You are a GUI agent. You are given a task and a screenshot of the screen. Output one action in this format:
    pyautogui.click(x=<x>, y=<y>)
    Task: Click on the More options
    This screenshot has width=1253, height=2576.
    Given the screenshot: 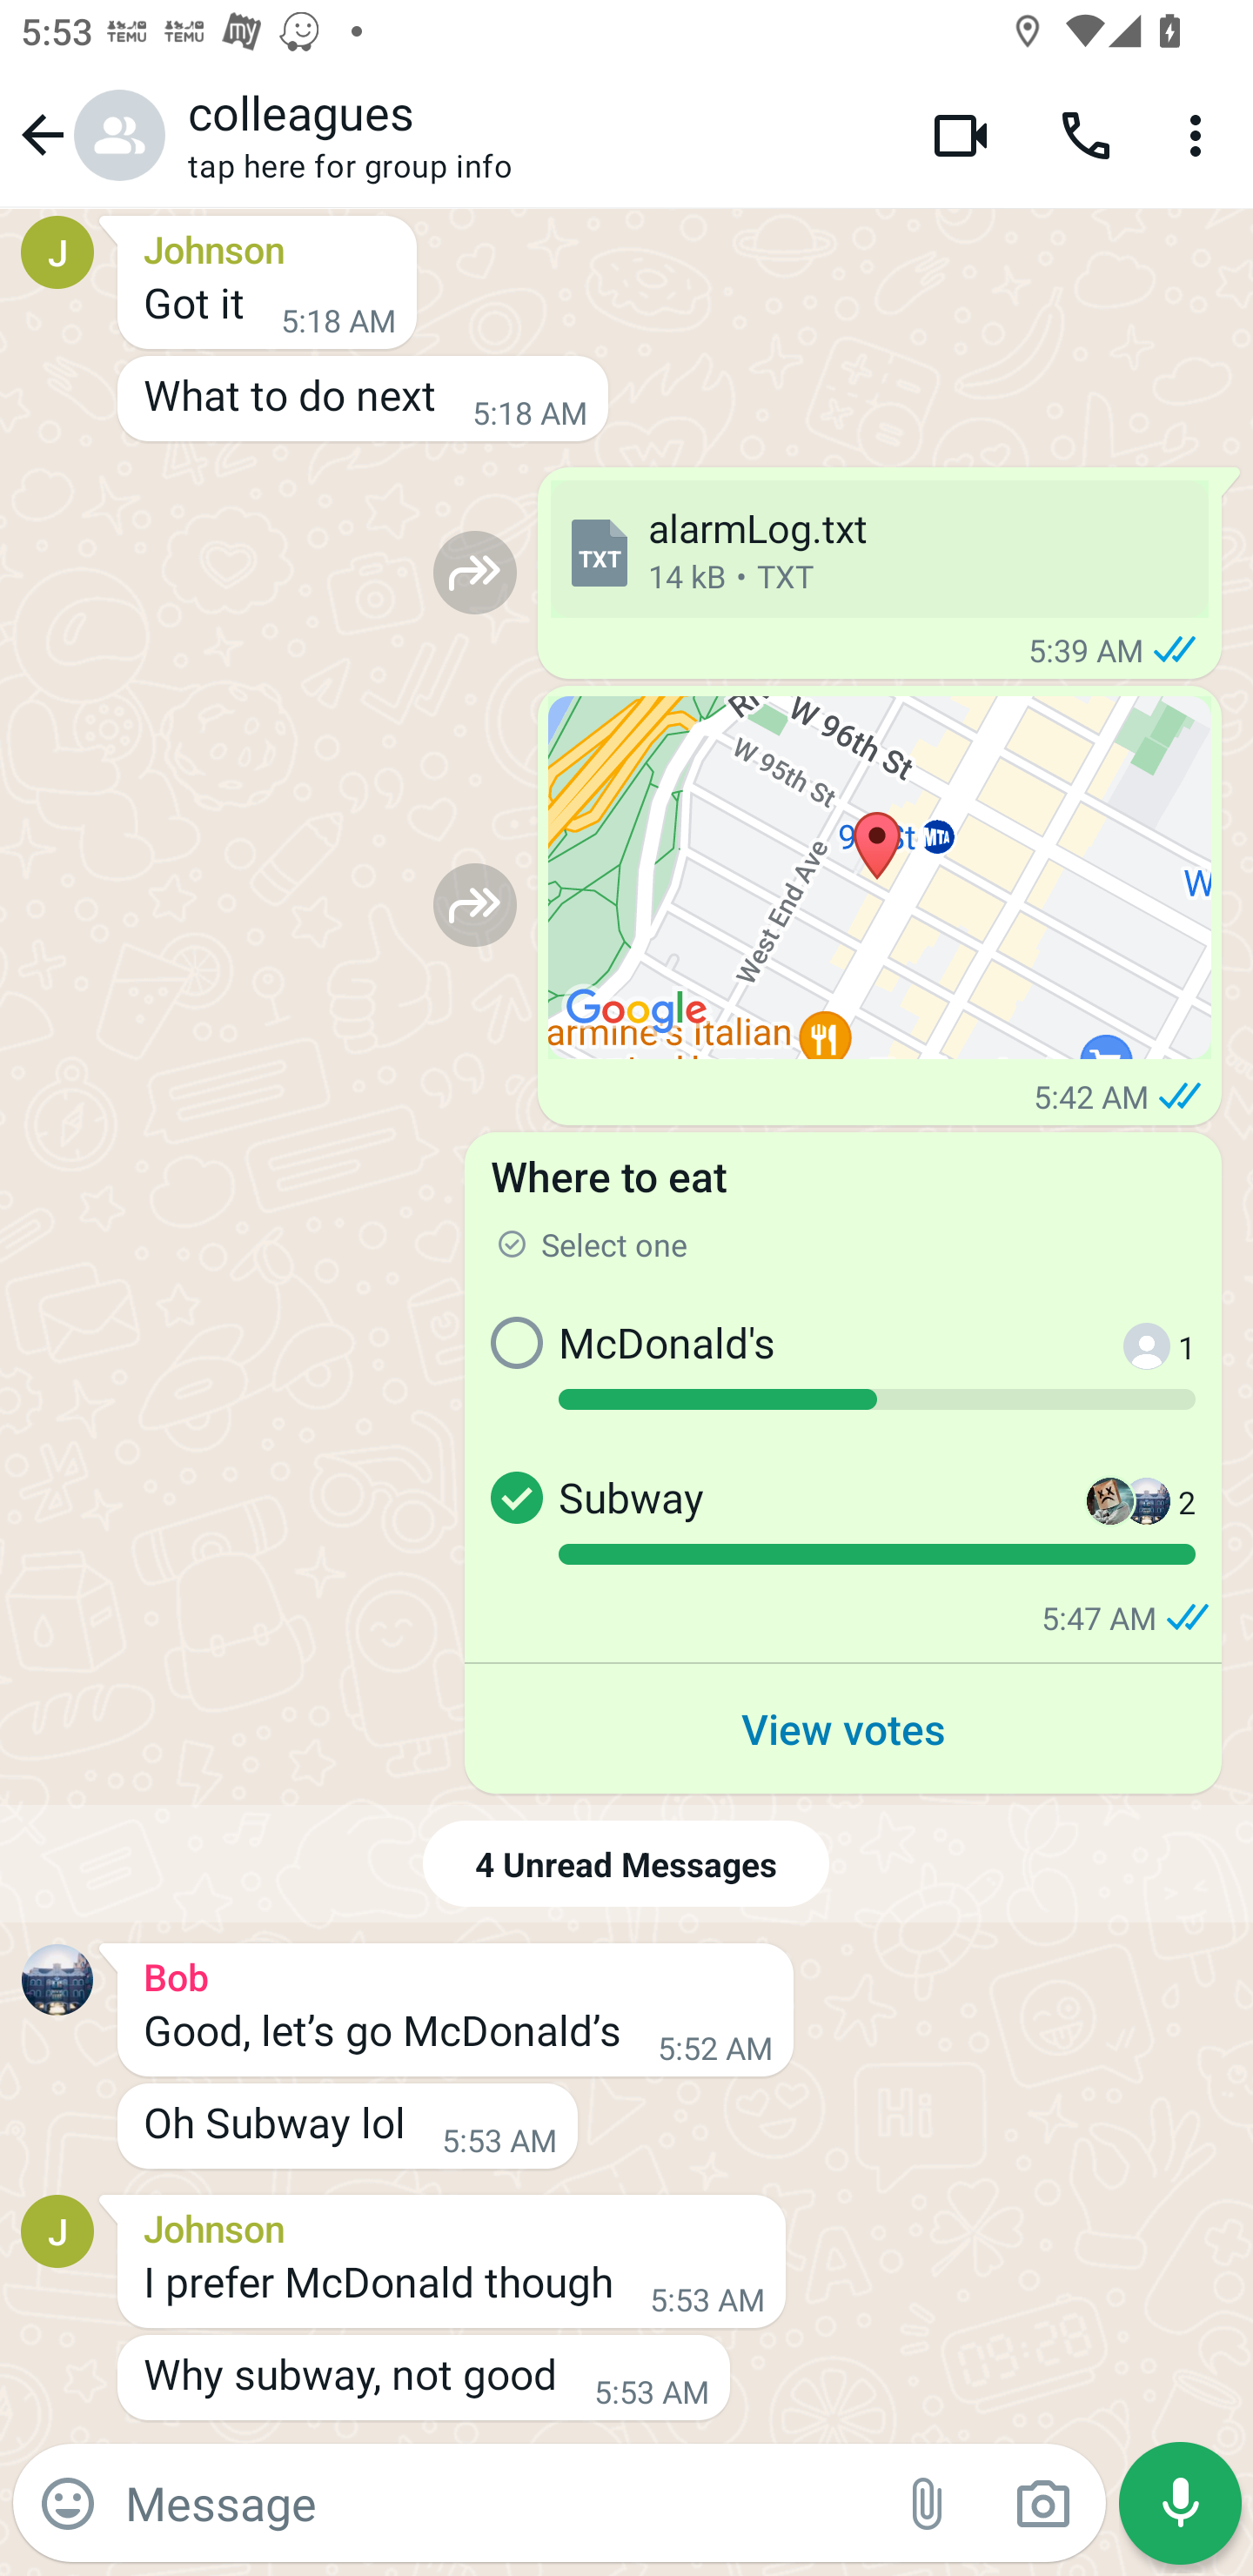 What is the action you would take?
    pyautogui.click(x=1201, y=134)
    